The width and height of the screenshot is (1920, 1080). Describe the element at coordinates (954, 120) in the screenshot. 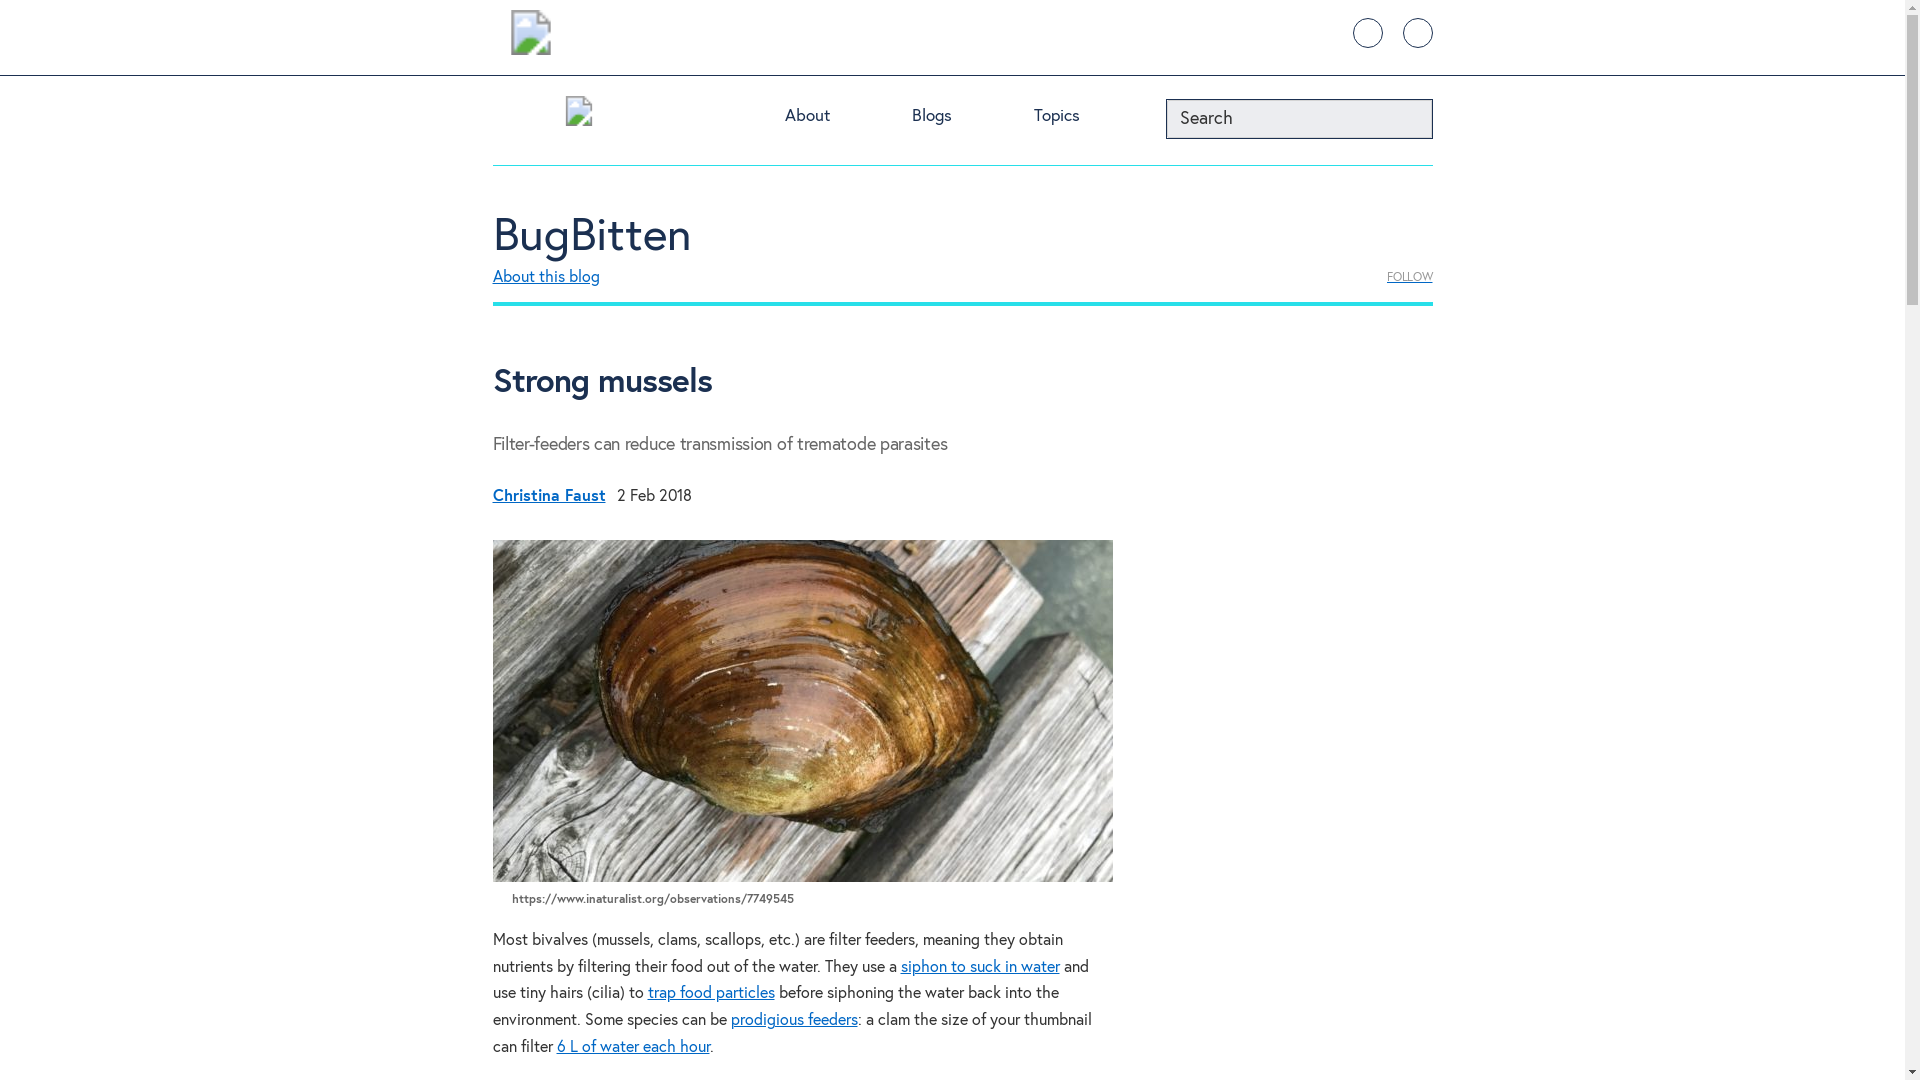

I see `Blogs` at that location.